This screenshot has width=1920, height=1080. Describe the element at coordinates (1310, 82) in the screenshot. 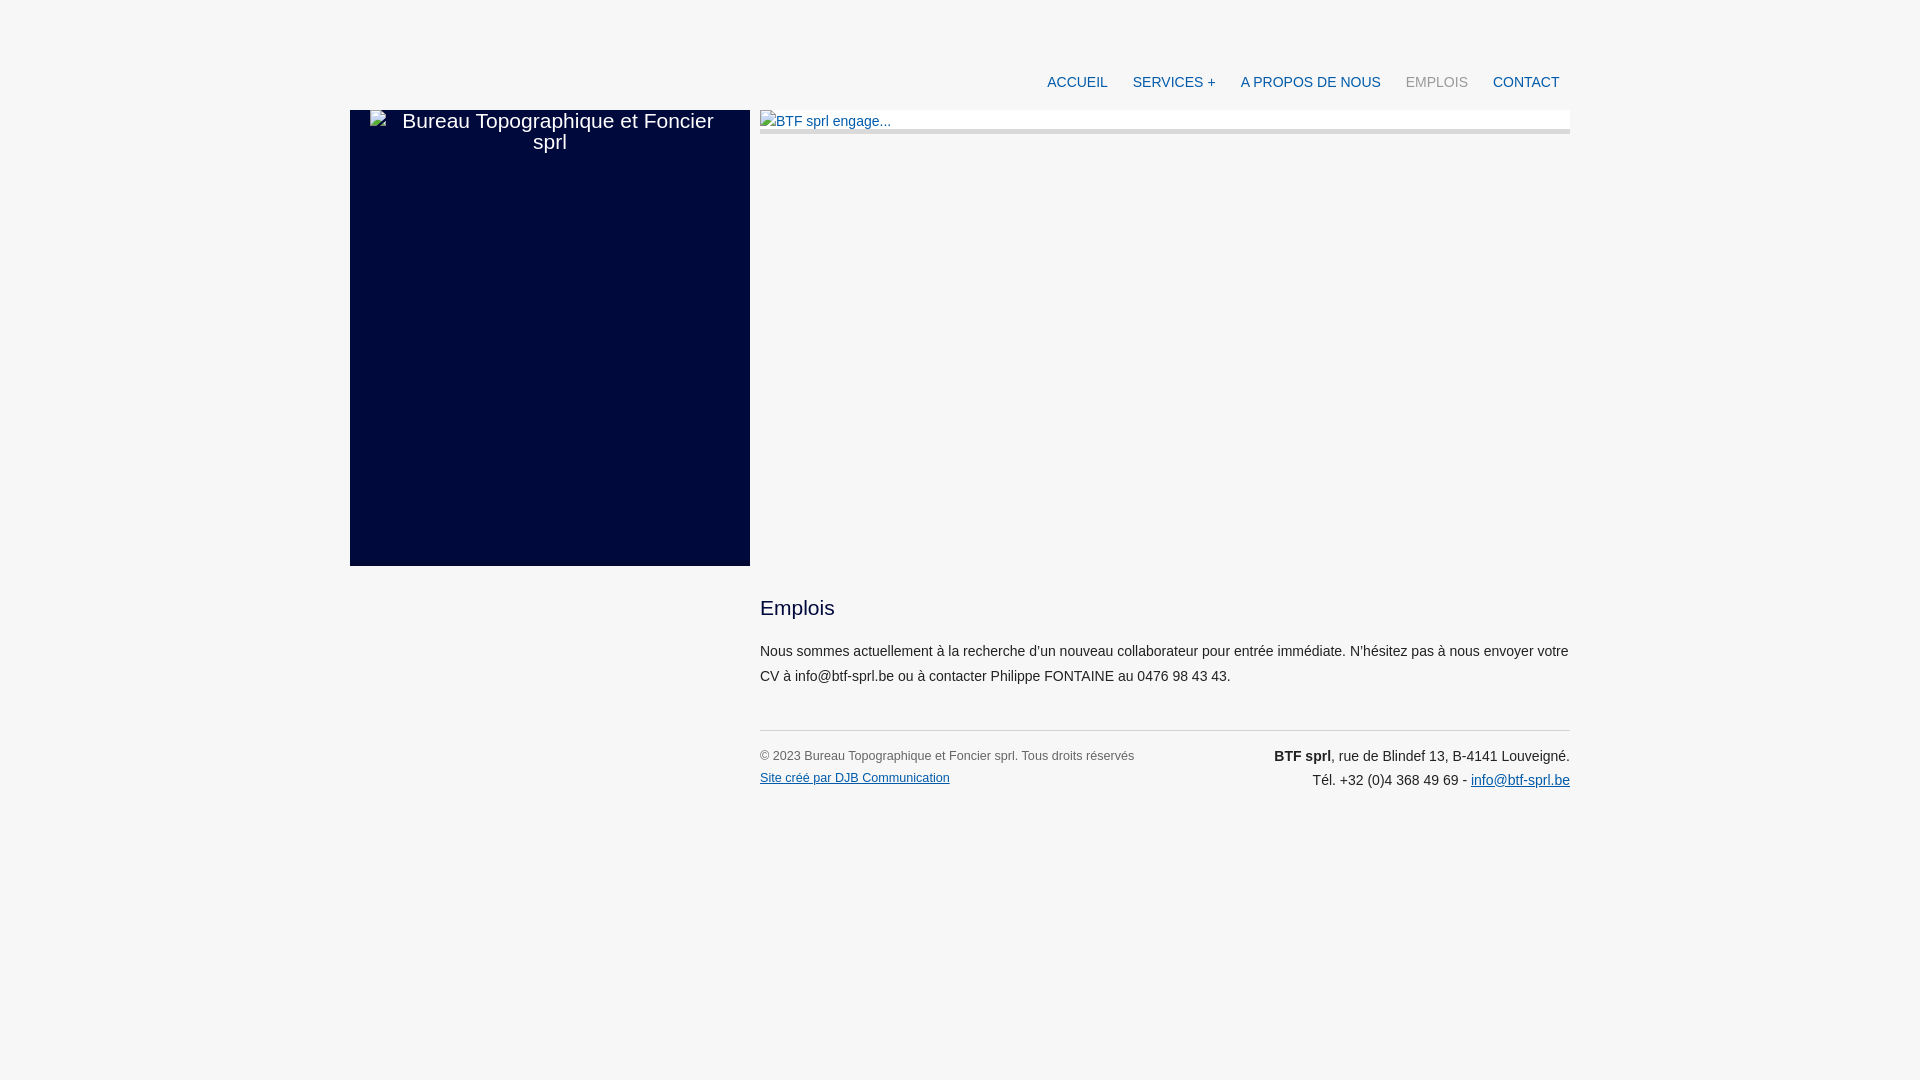

I see `A PROPOS DE NOUS` at that location.